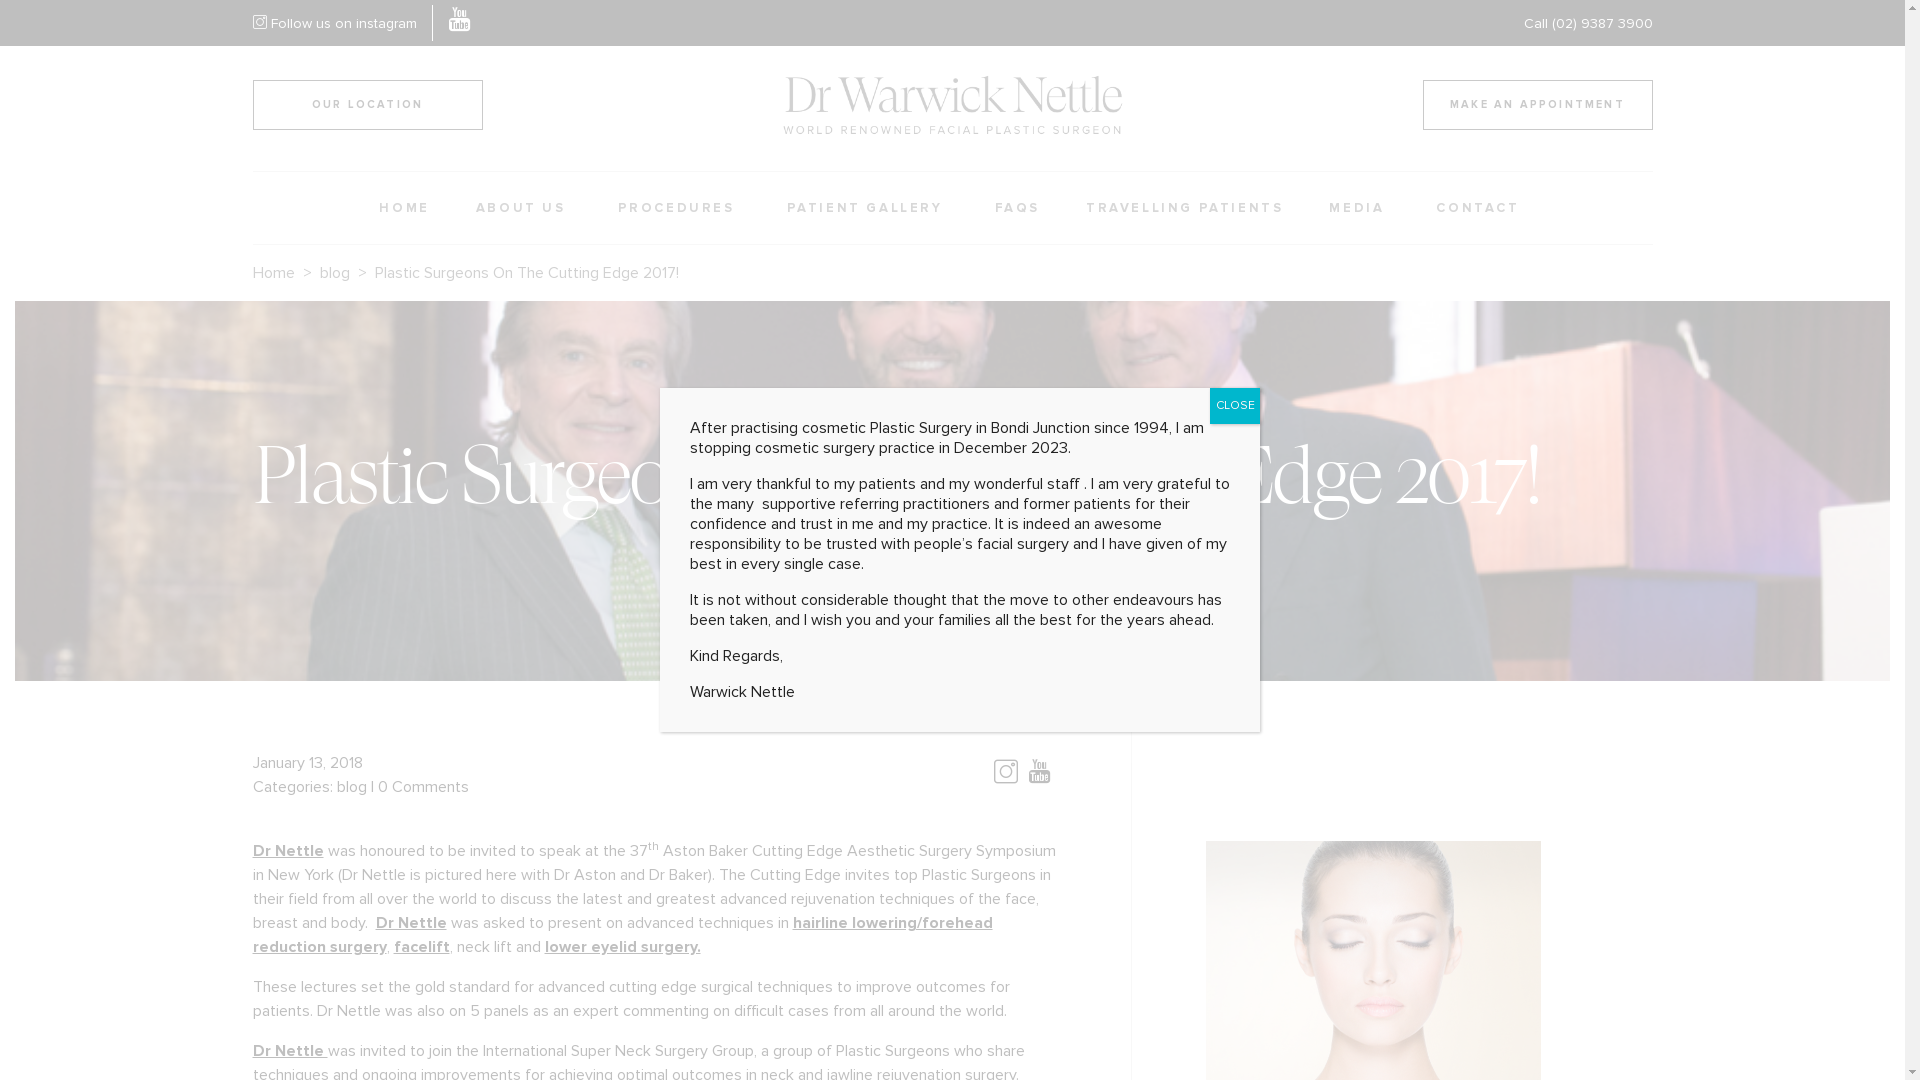  I want to click on Follow us on instagram, so click(334, 22).